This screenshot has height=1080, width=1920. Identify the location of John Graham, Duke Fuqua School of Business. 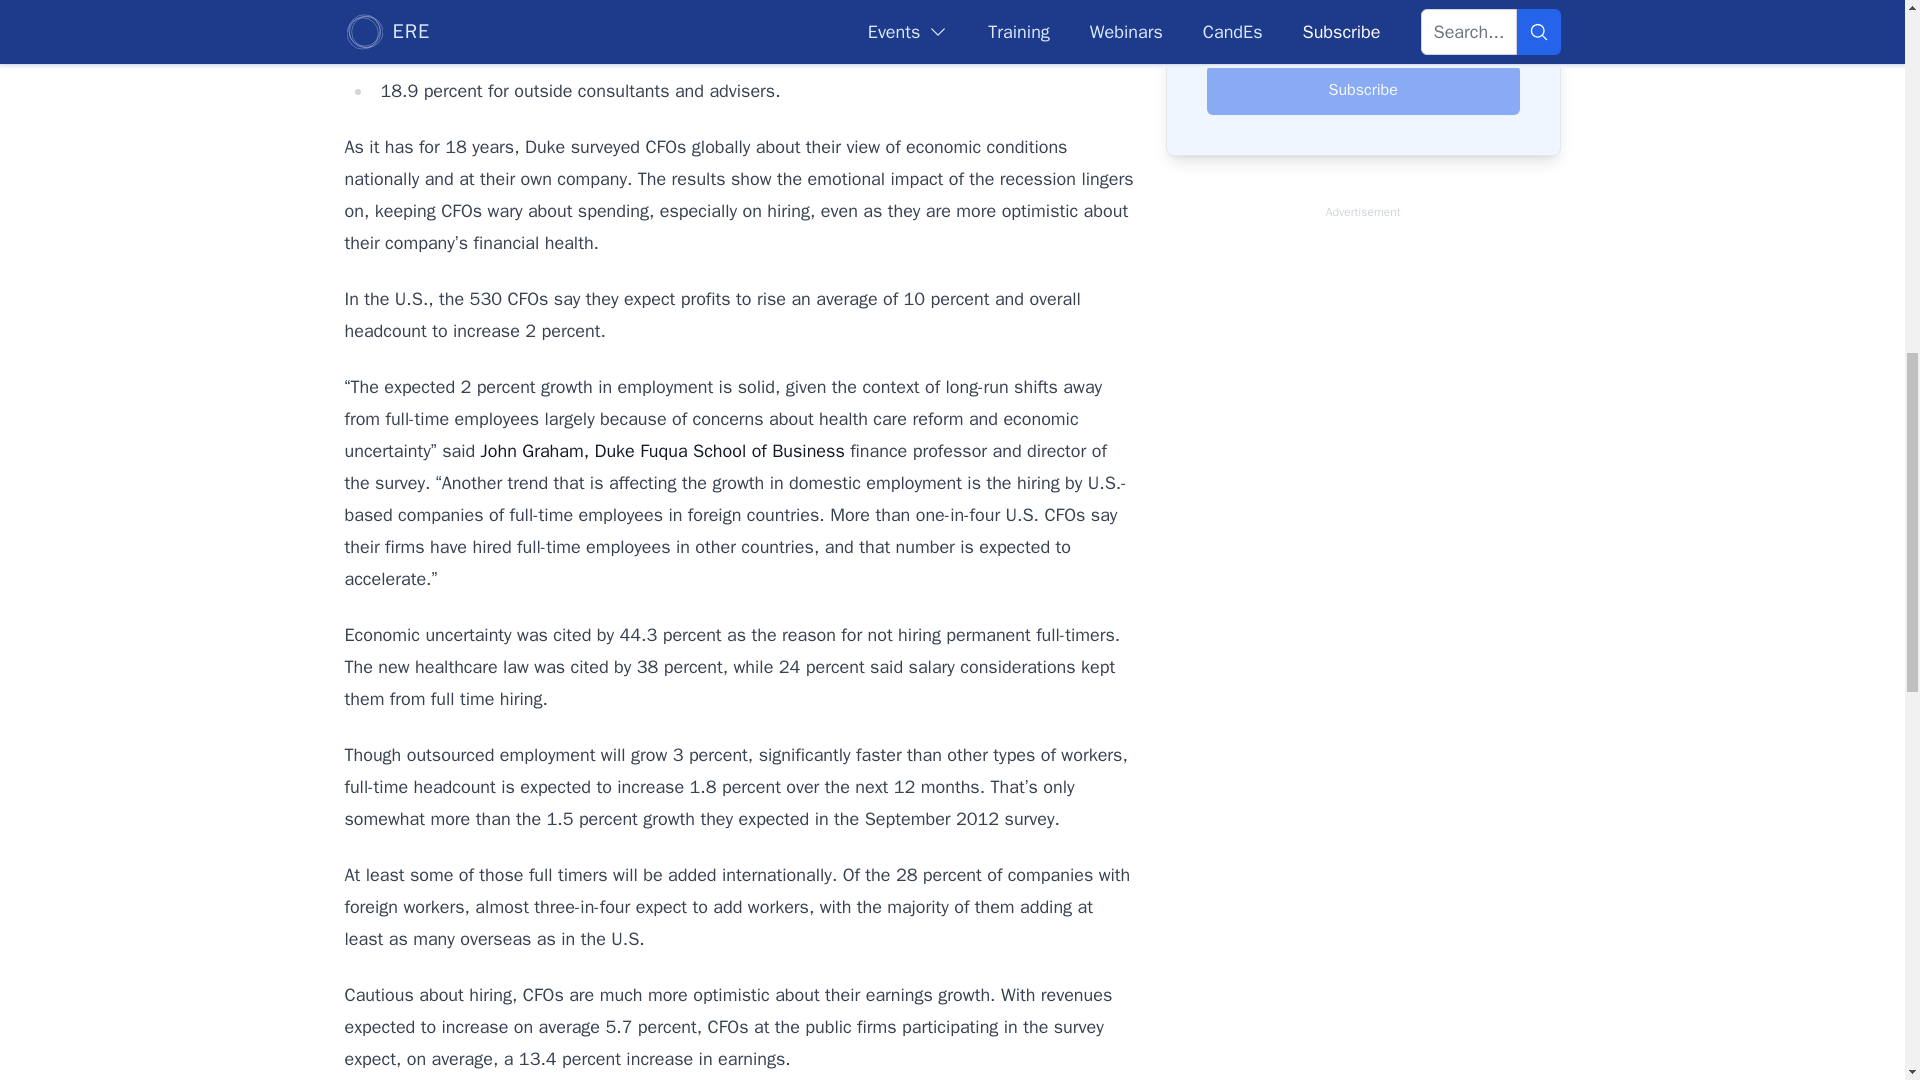
(662, 450).